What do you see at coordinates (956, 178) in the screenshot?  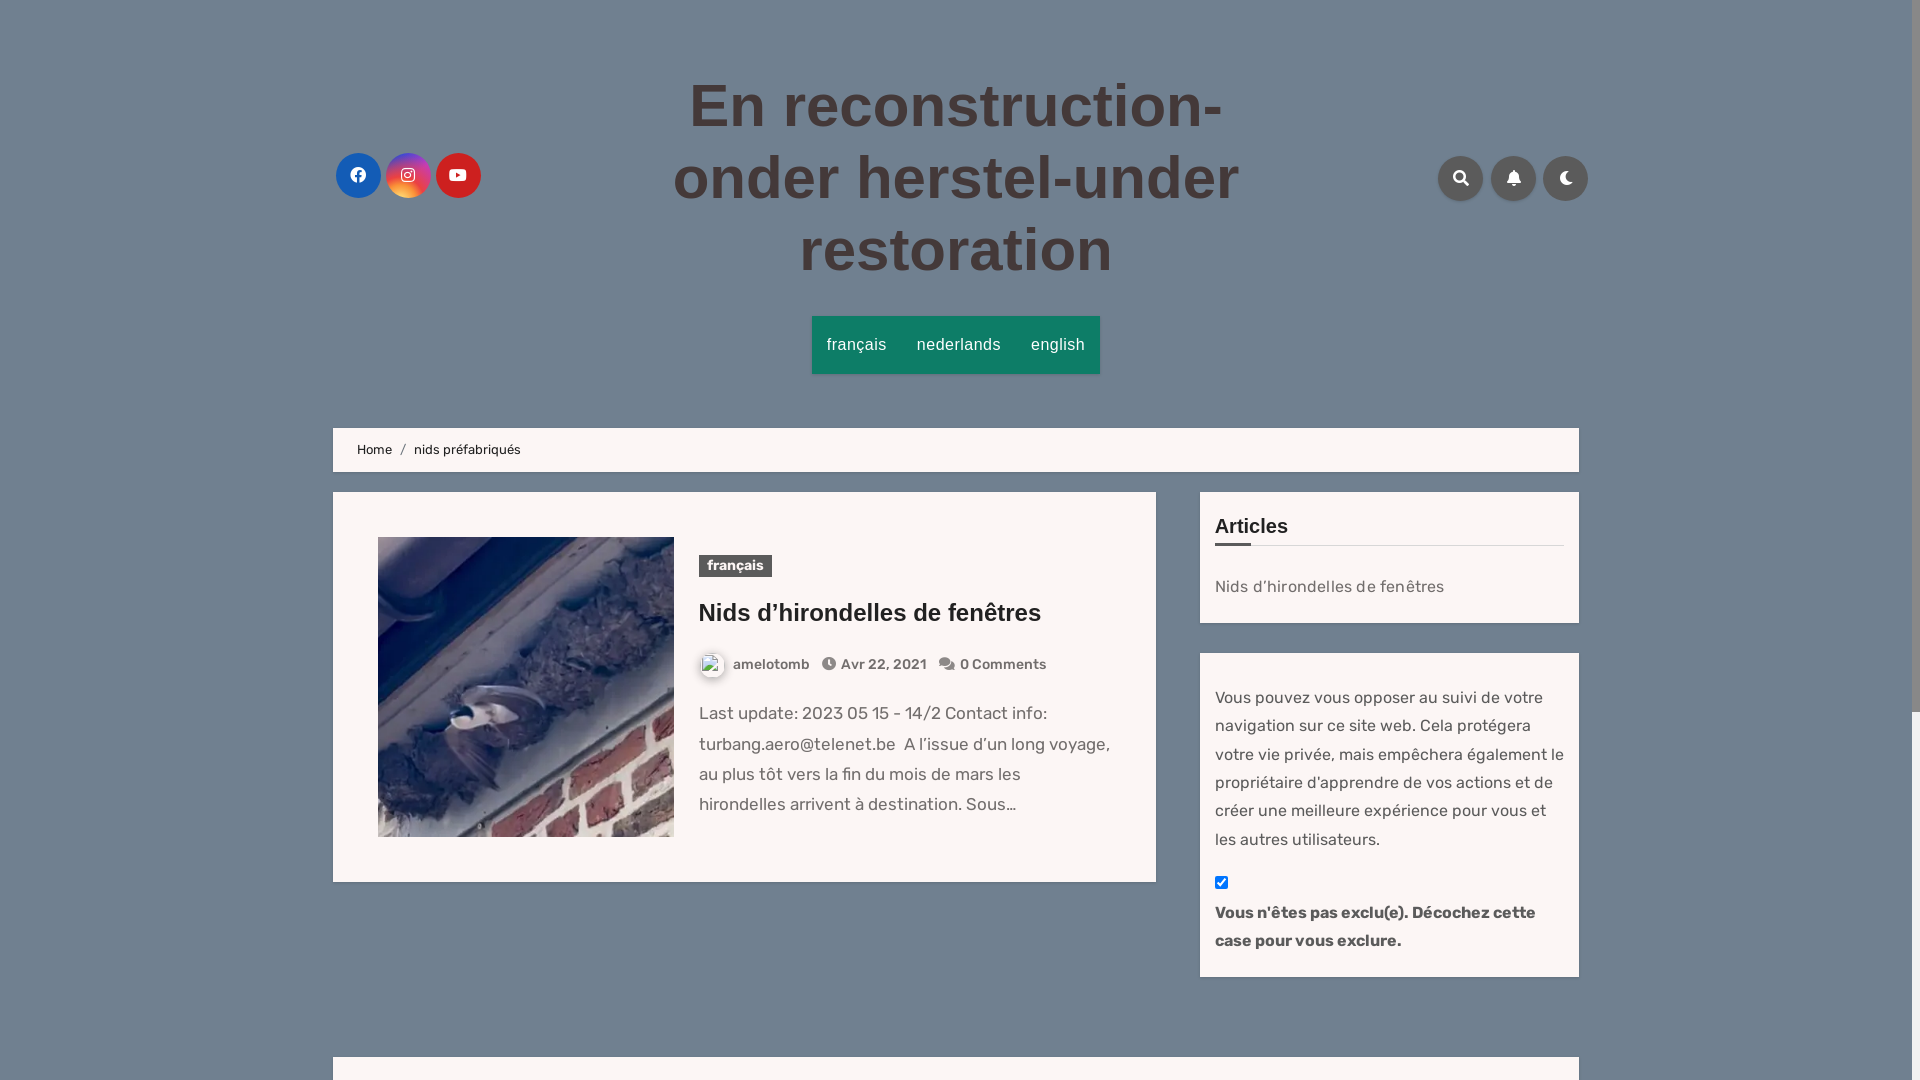 I see `En reconstruction-onder herstel-under restoration` at bounding box center [956, 178].